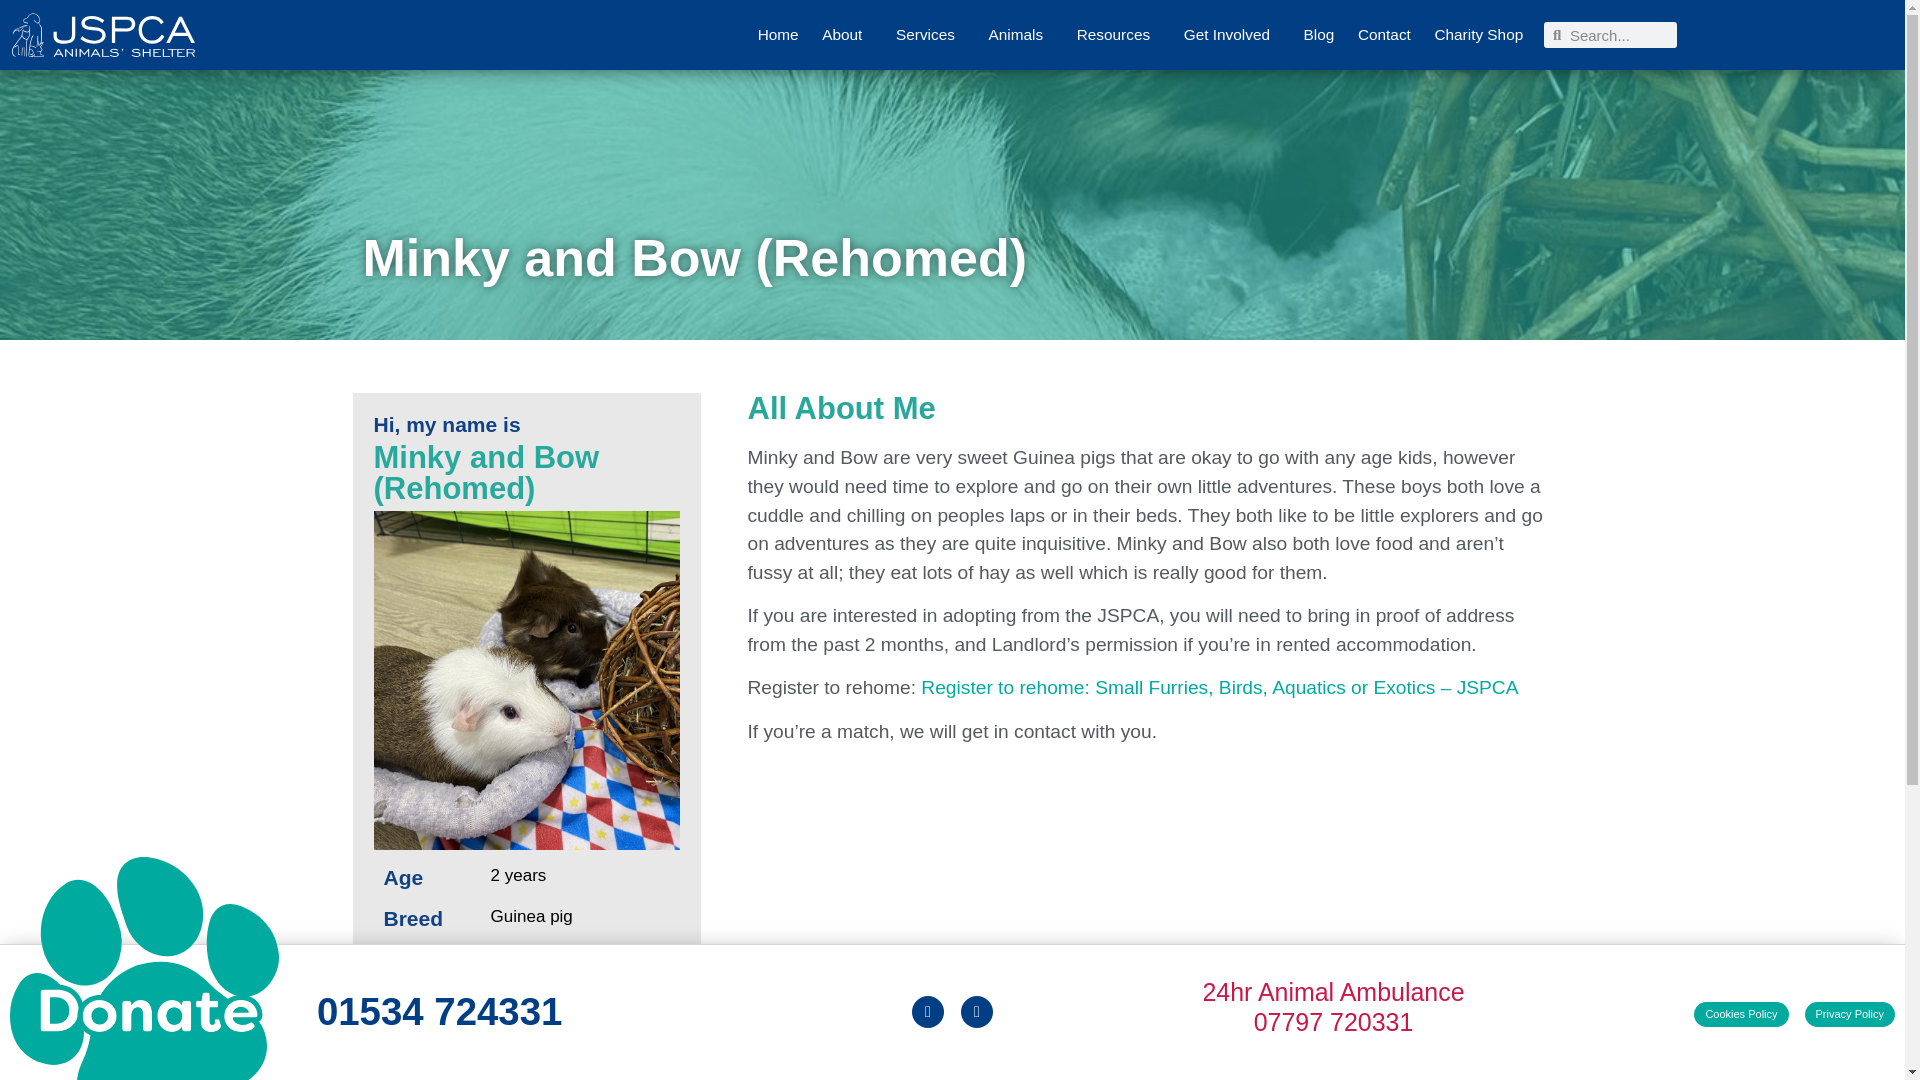 Image resolution: width=1920 pixels, height=1080 pixels. What do you see at coordinates (778, 35) in the screenshot?
I see `Home` at bounding box center [778, 35].